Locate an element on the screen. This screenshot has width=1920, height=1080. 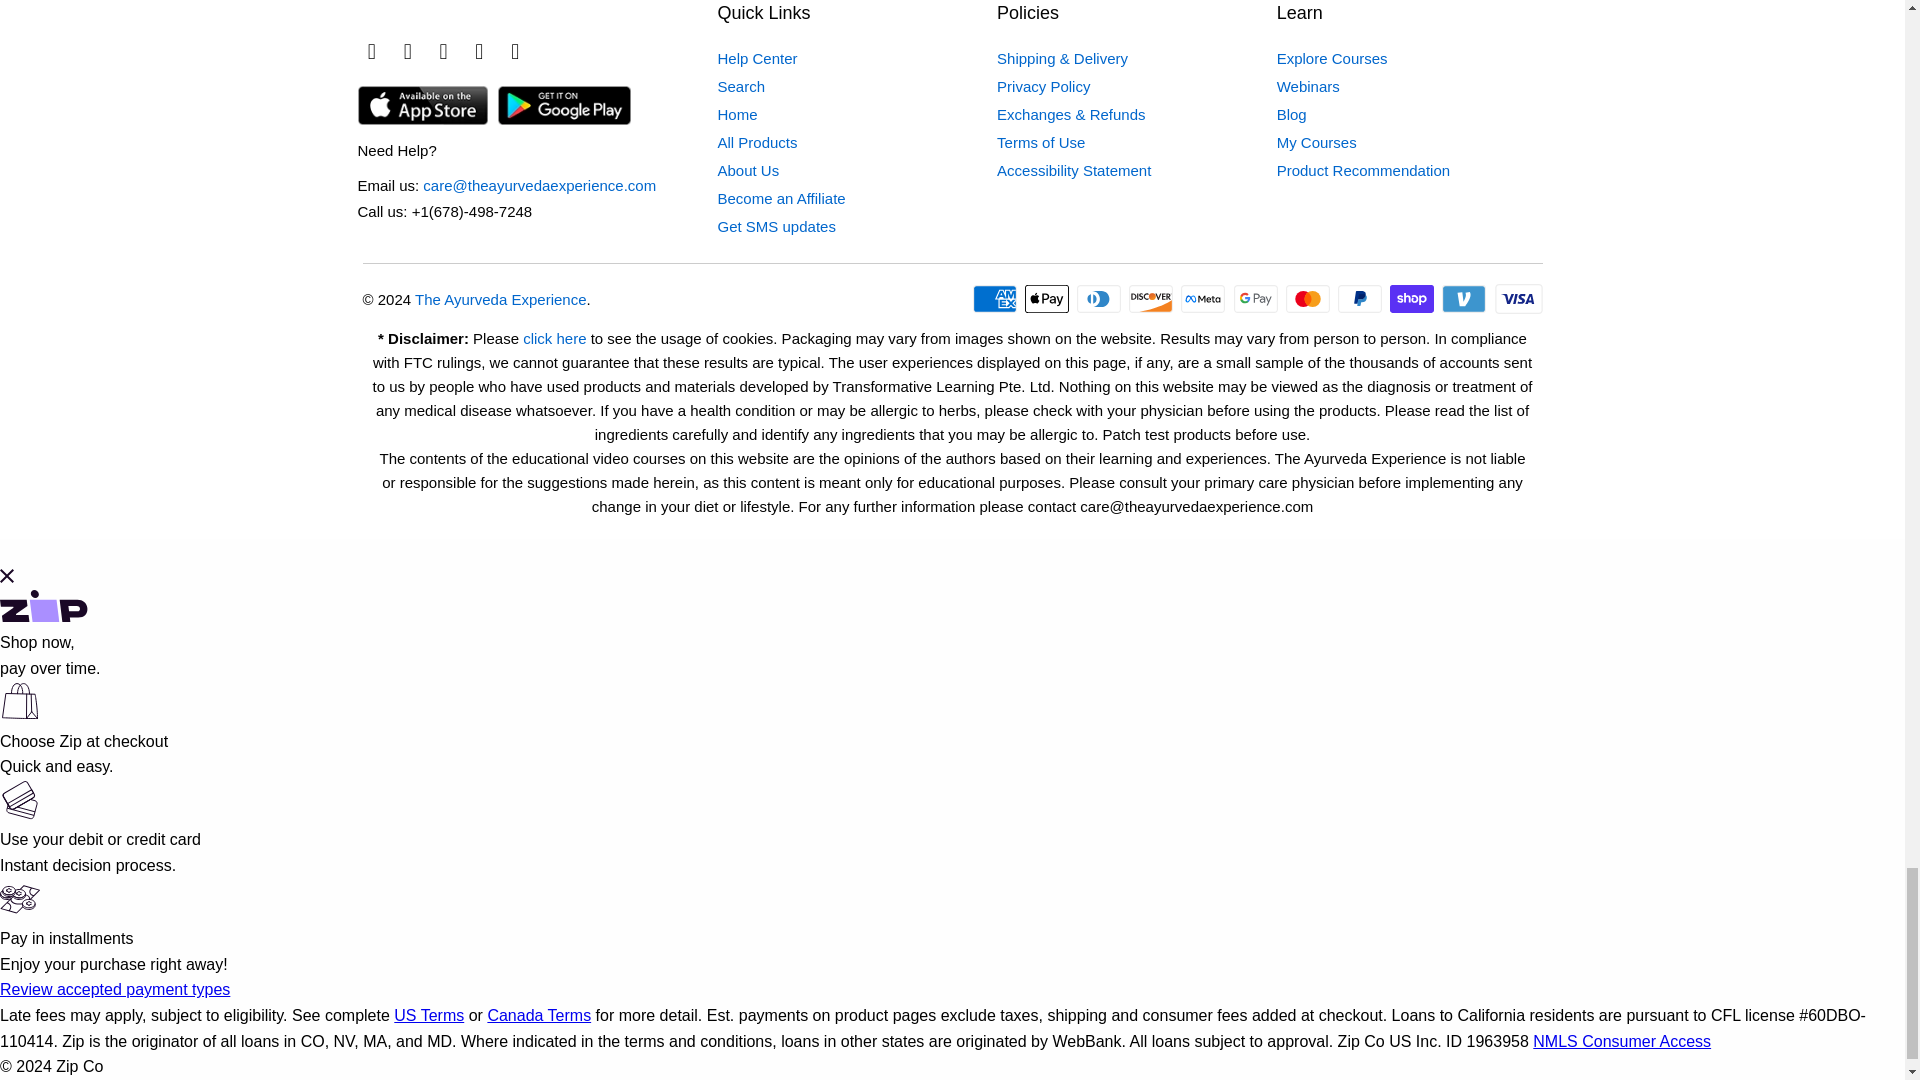
American Express is located at coordinates (997, 299).